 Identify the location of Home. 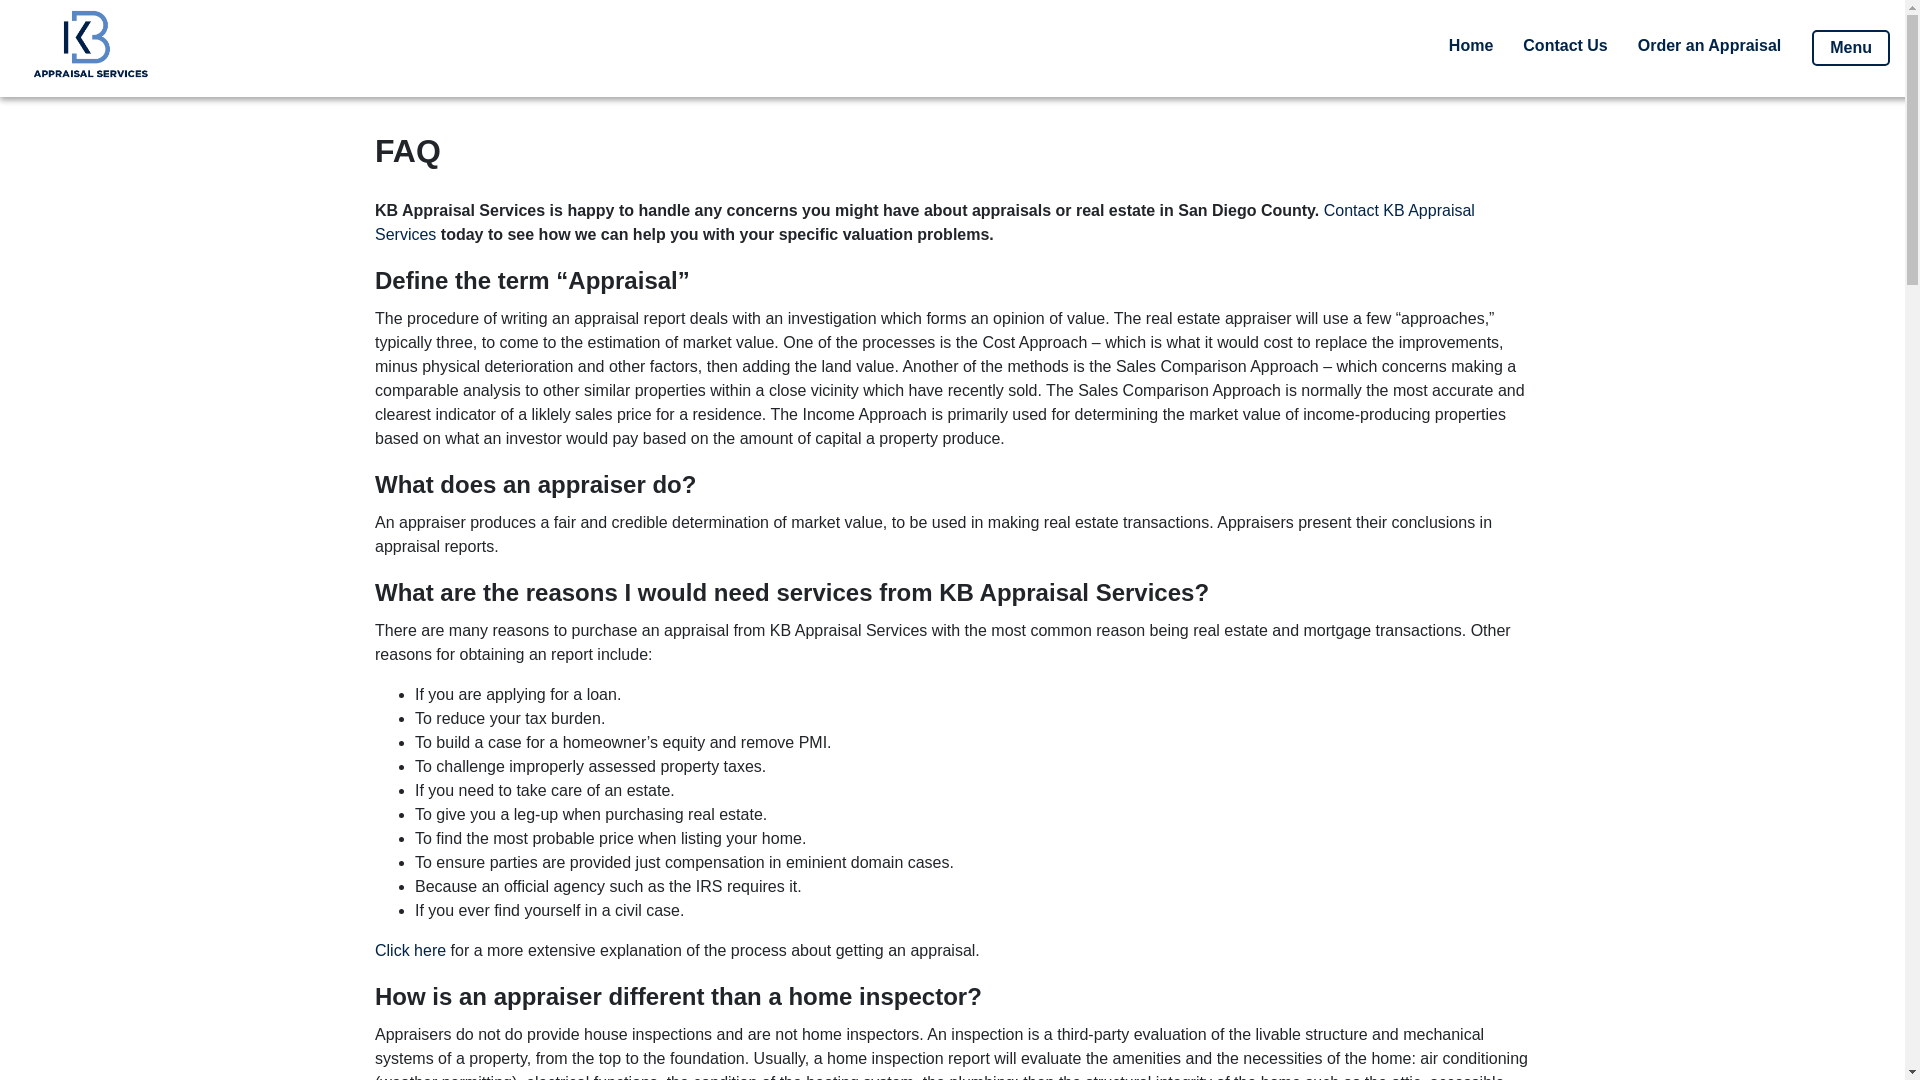
(1470, 47).